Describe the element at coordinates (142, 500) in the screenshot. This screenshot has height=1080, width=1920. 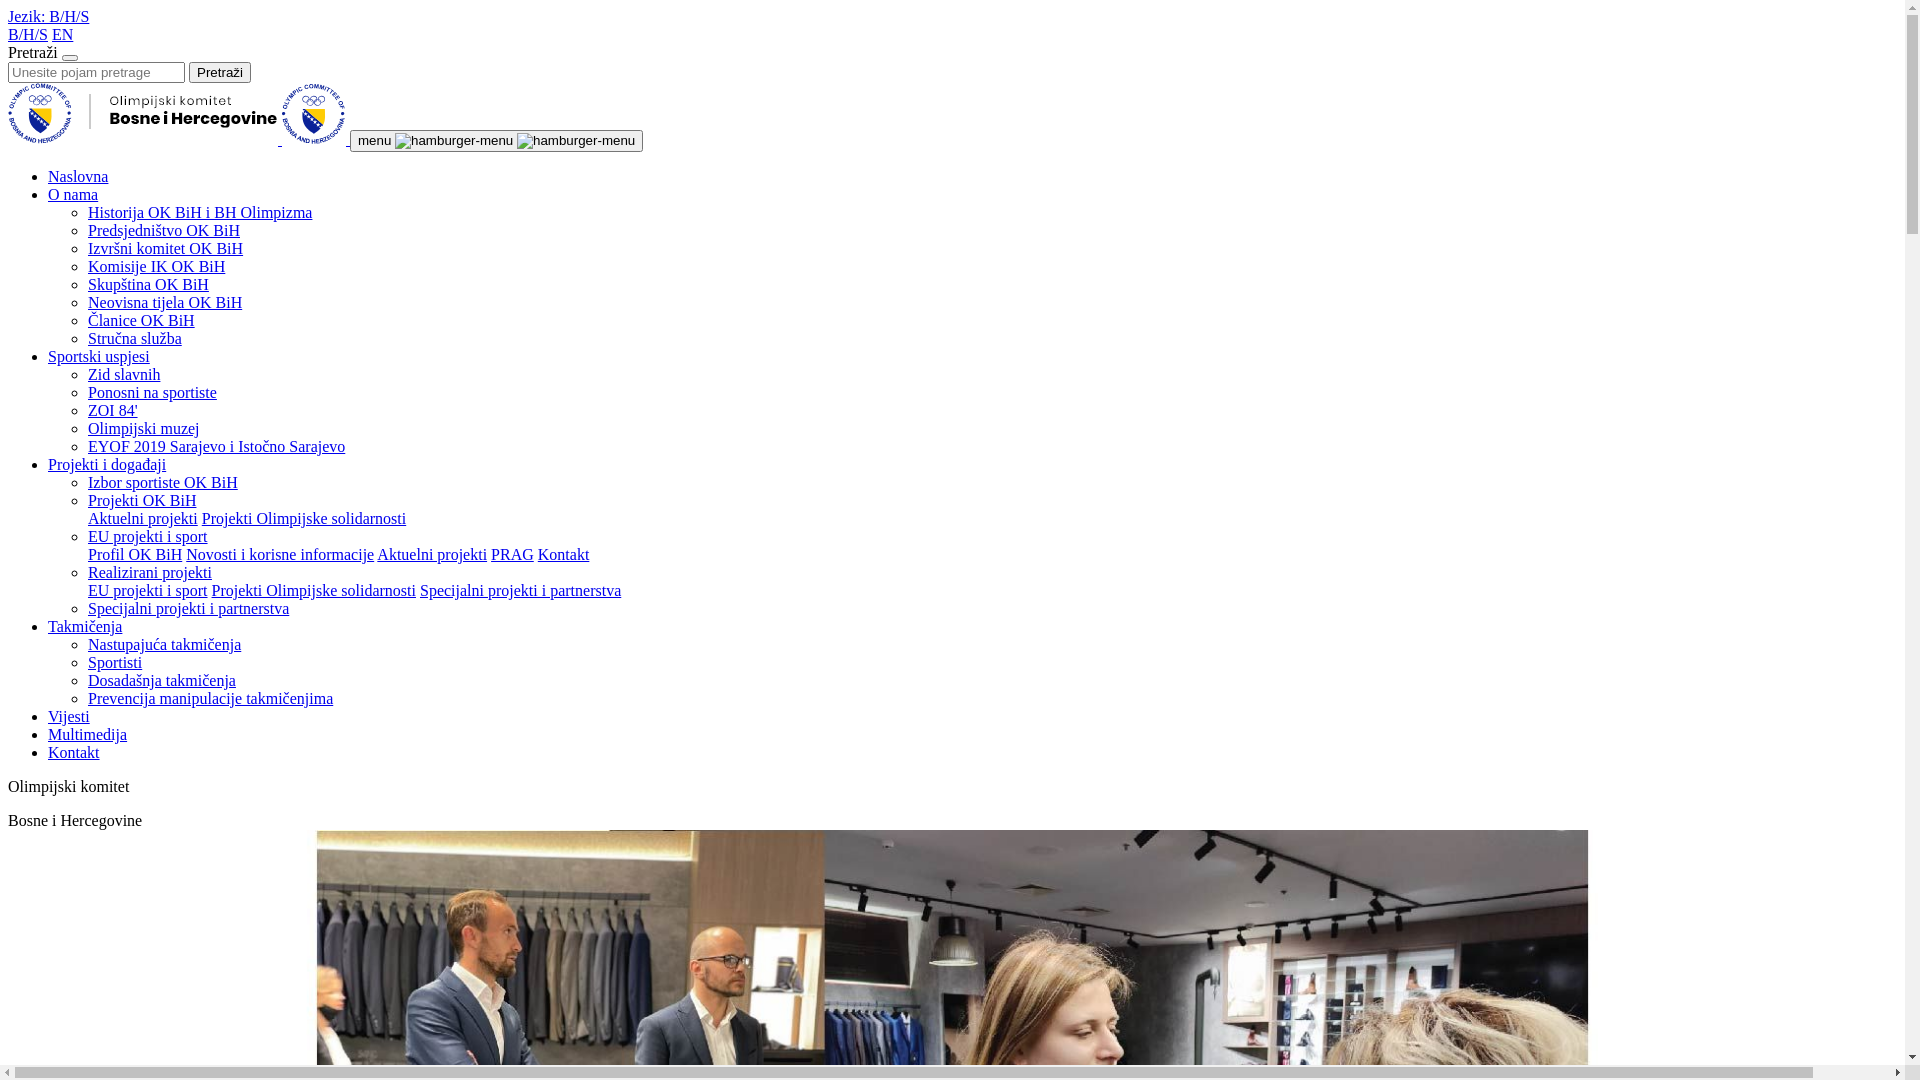
I see `Projekti OK BiH` at that location.